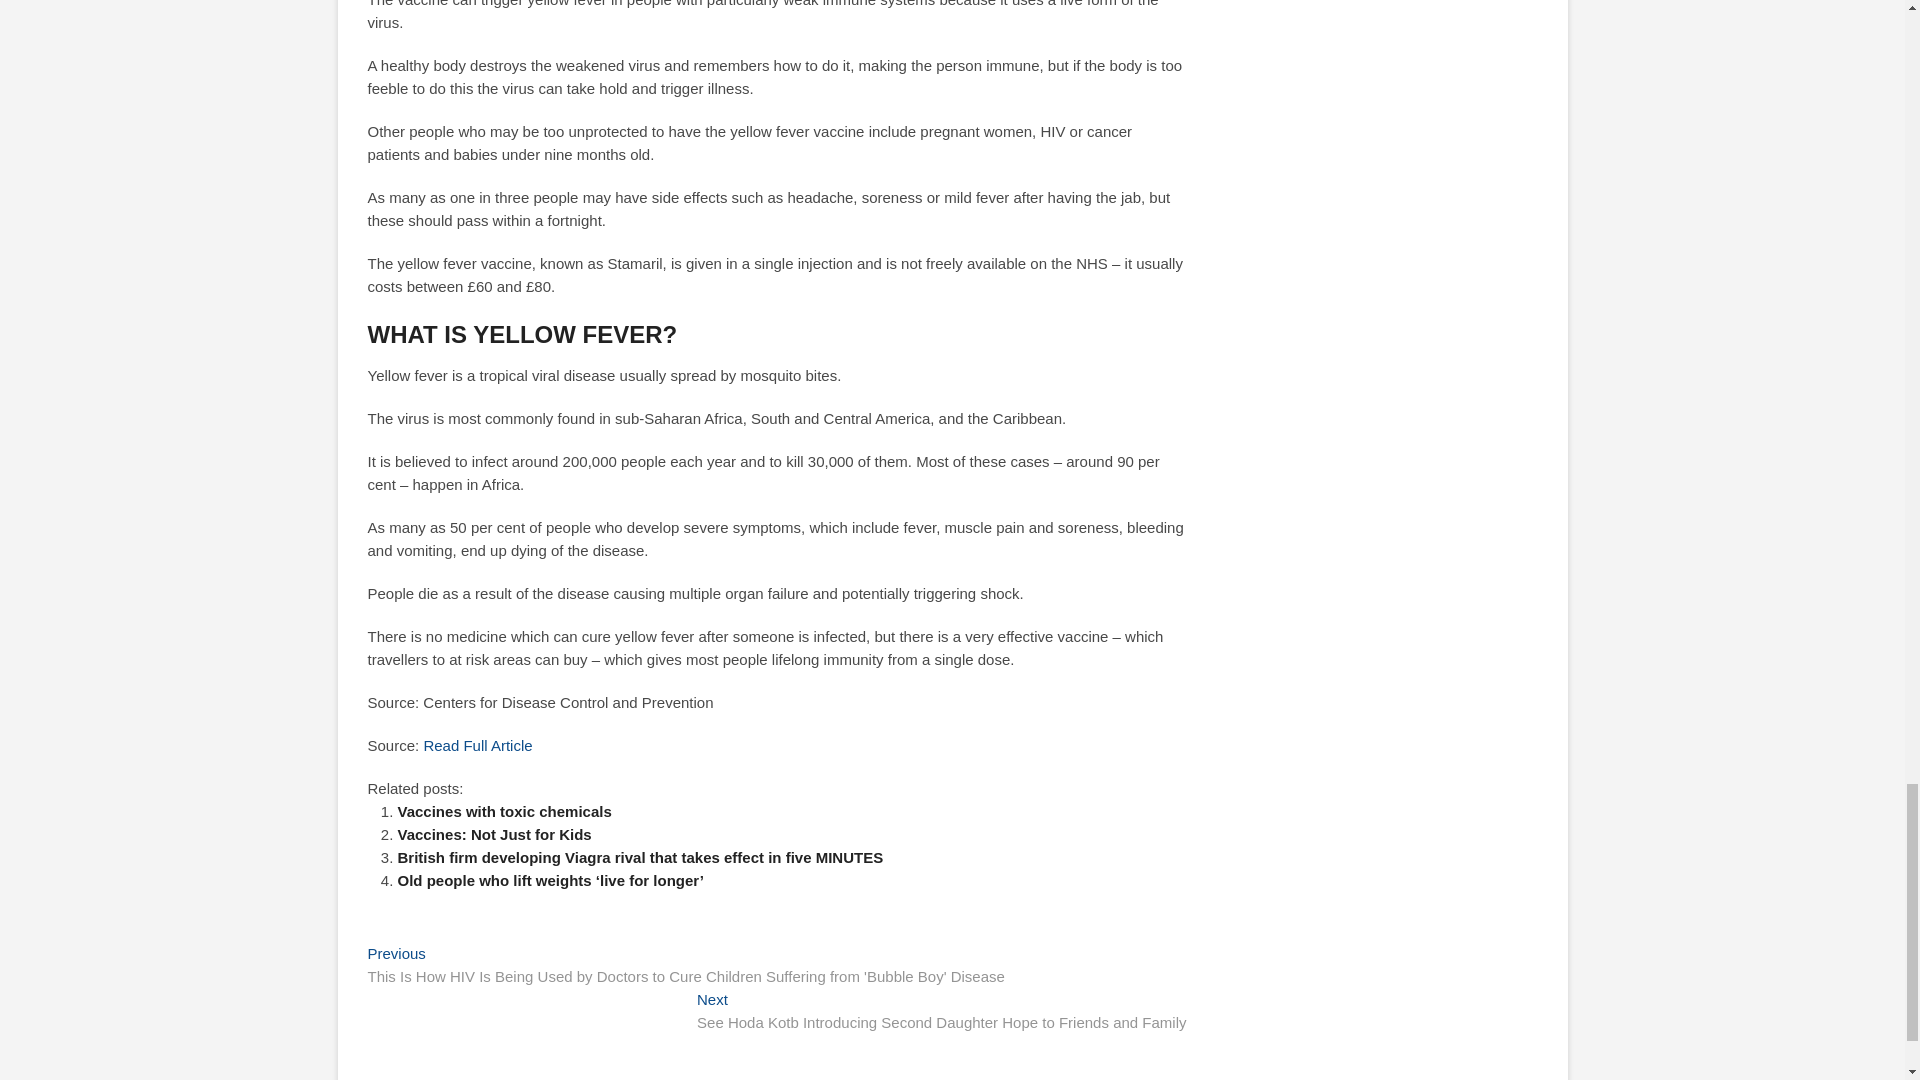 The width and height of the screenshot is (1920, 1080). What do you see at coordinates (476, 744) in the screenshot?
I see `Read Full Article` at bounding box center [476, 744].